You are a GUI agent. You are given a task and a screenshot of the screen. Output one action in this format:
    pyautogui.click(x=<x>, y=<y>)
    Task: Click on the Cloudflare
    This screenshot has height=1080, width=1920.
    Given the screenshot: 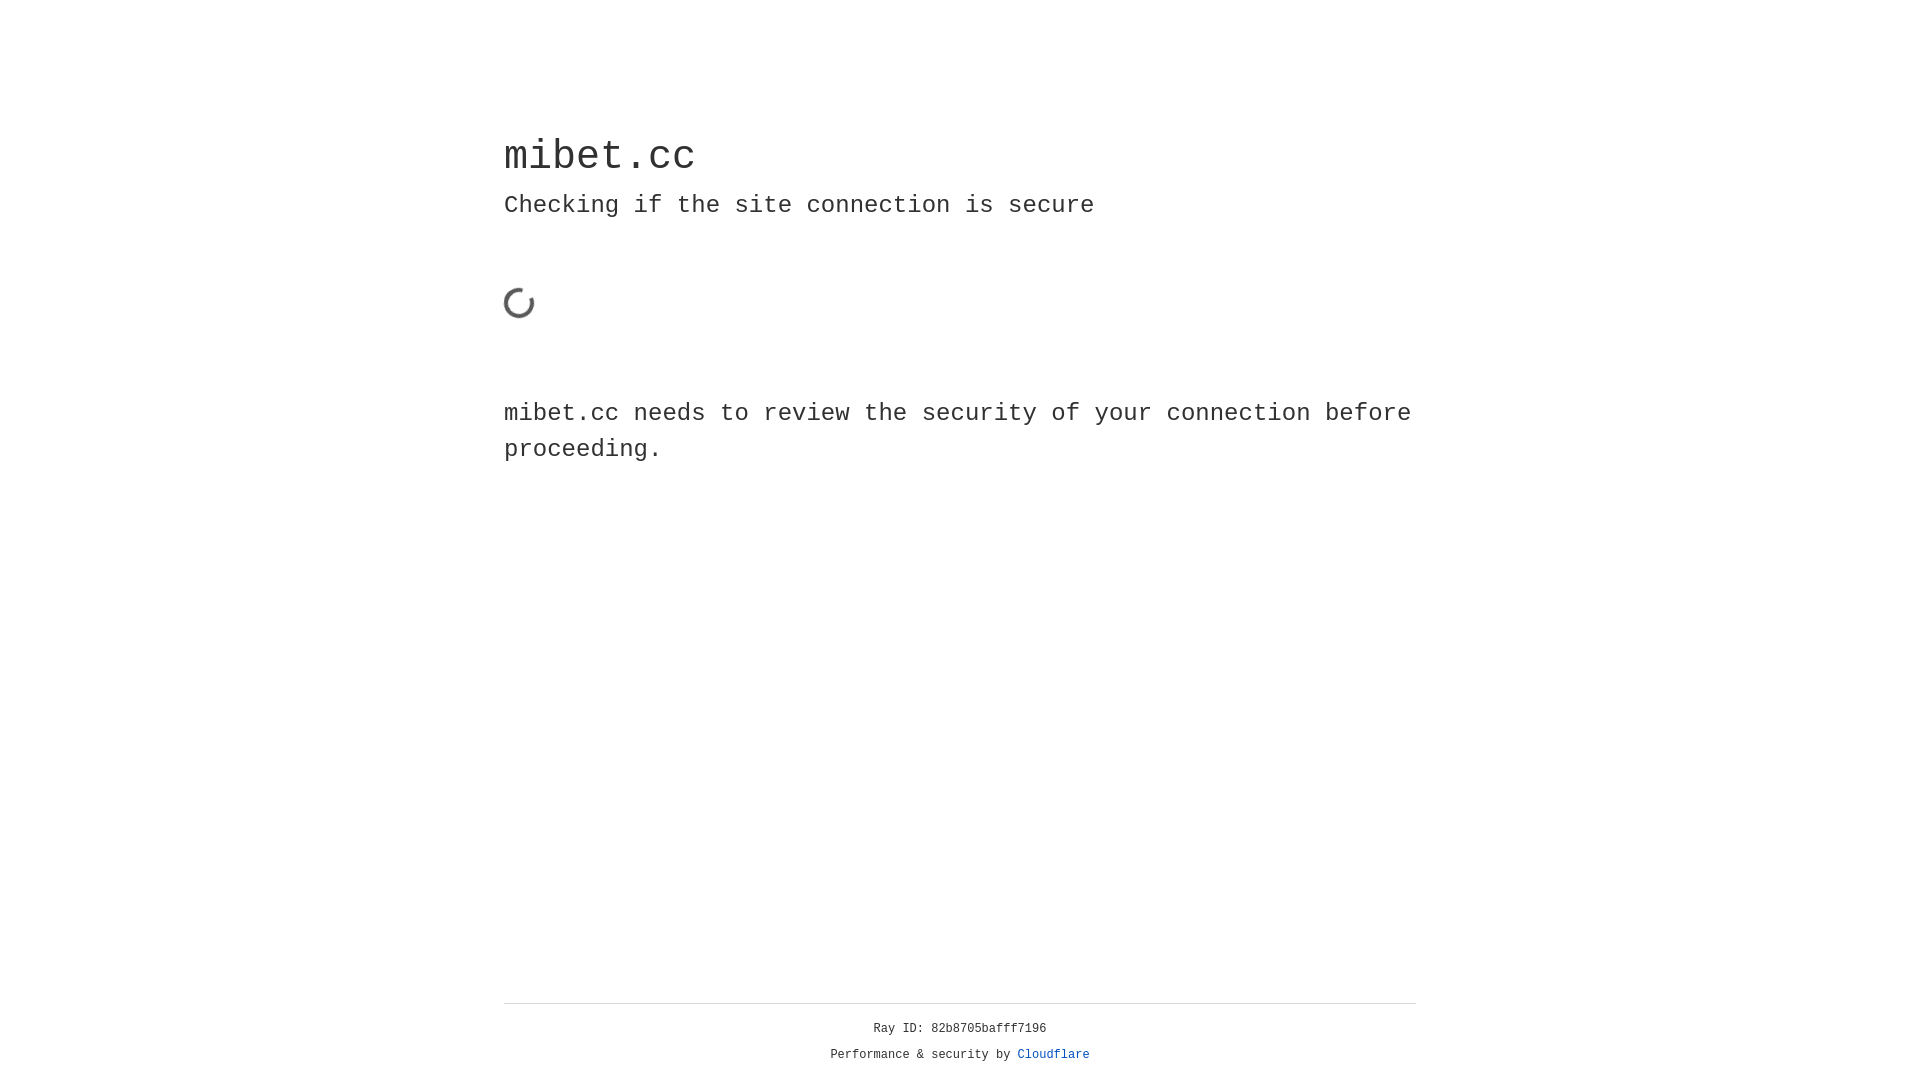 What is the action you would take?
    pyautogui.click(x=1054, y=1055)
    